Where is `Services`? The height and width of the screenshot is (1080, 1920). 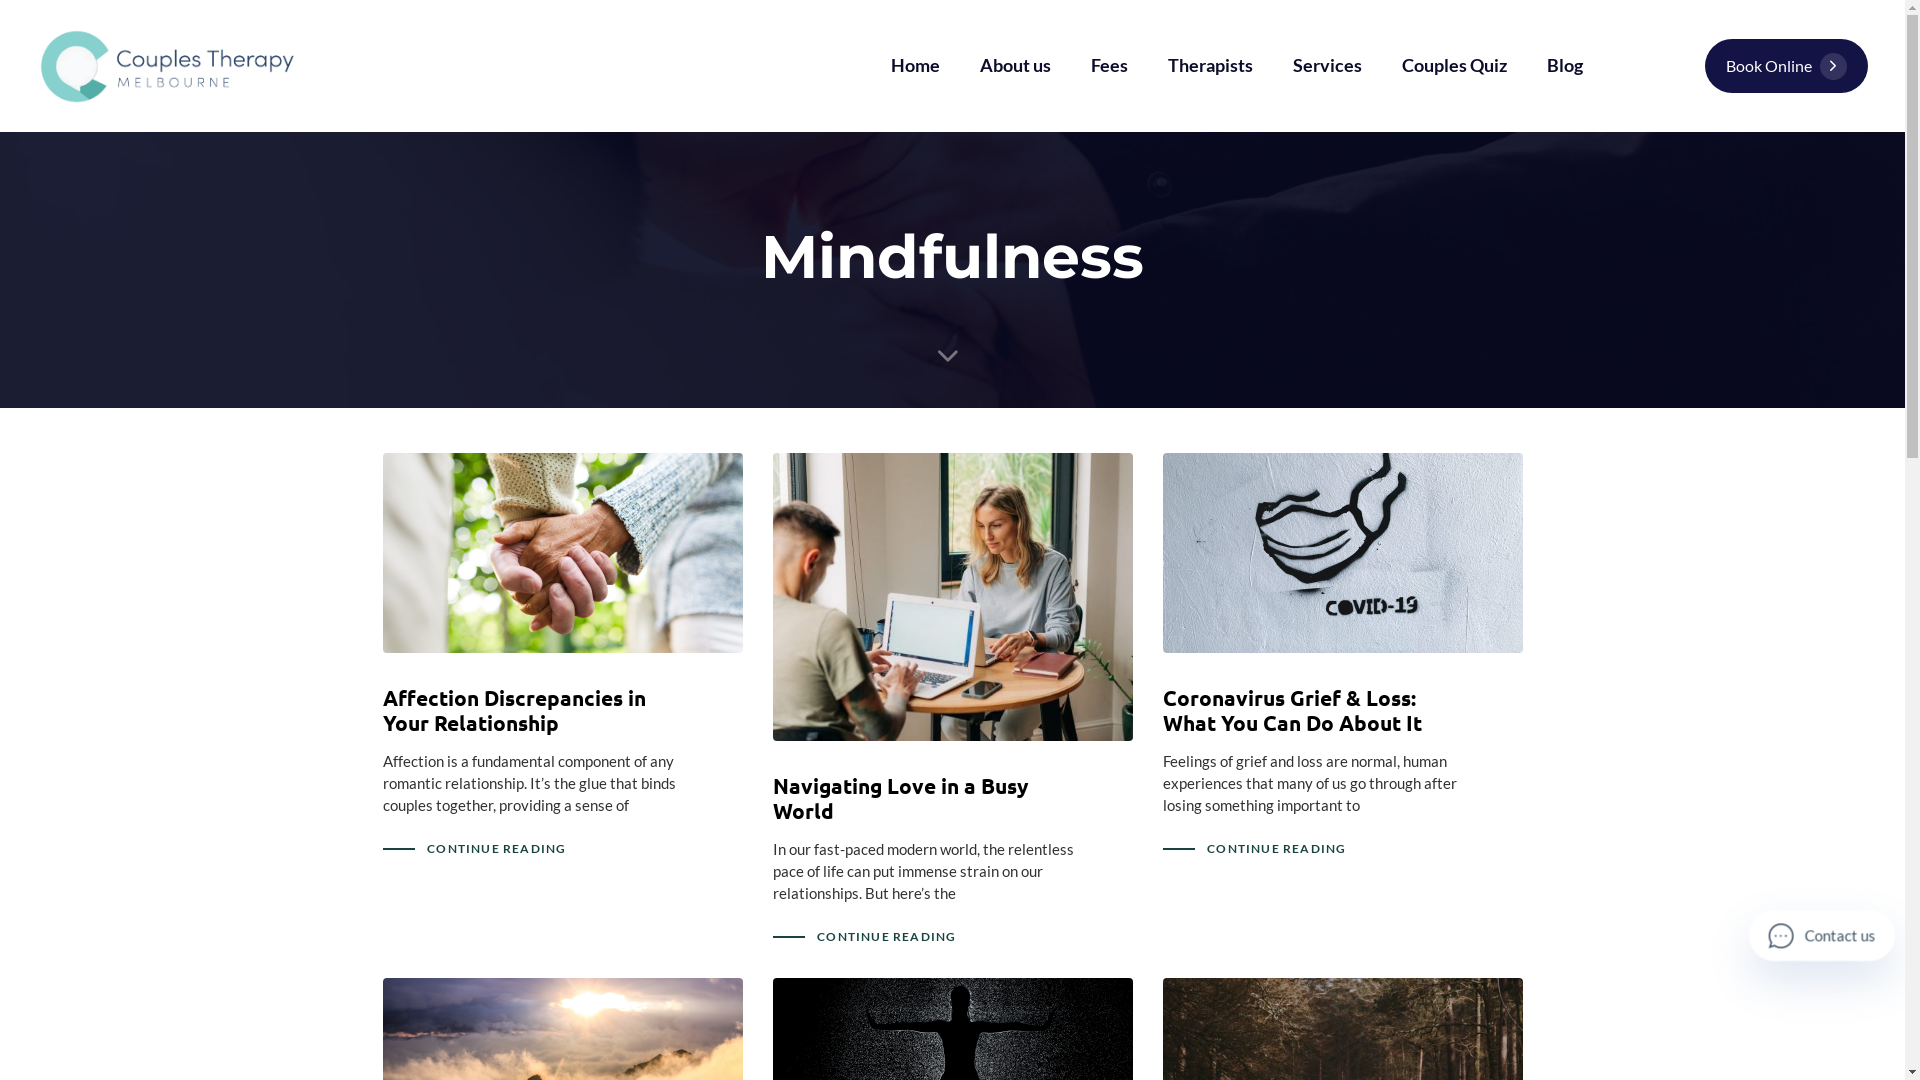
Services is located at coordinates (774, 868).